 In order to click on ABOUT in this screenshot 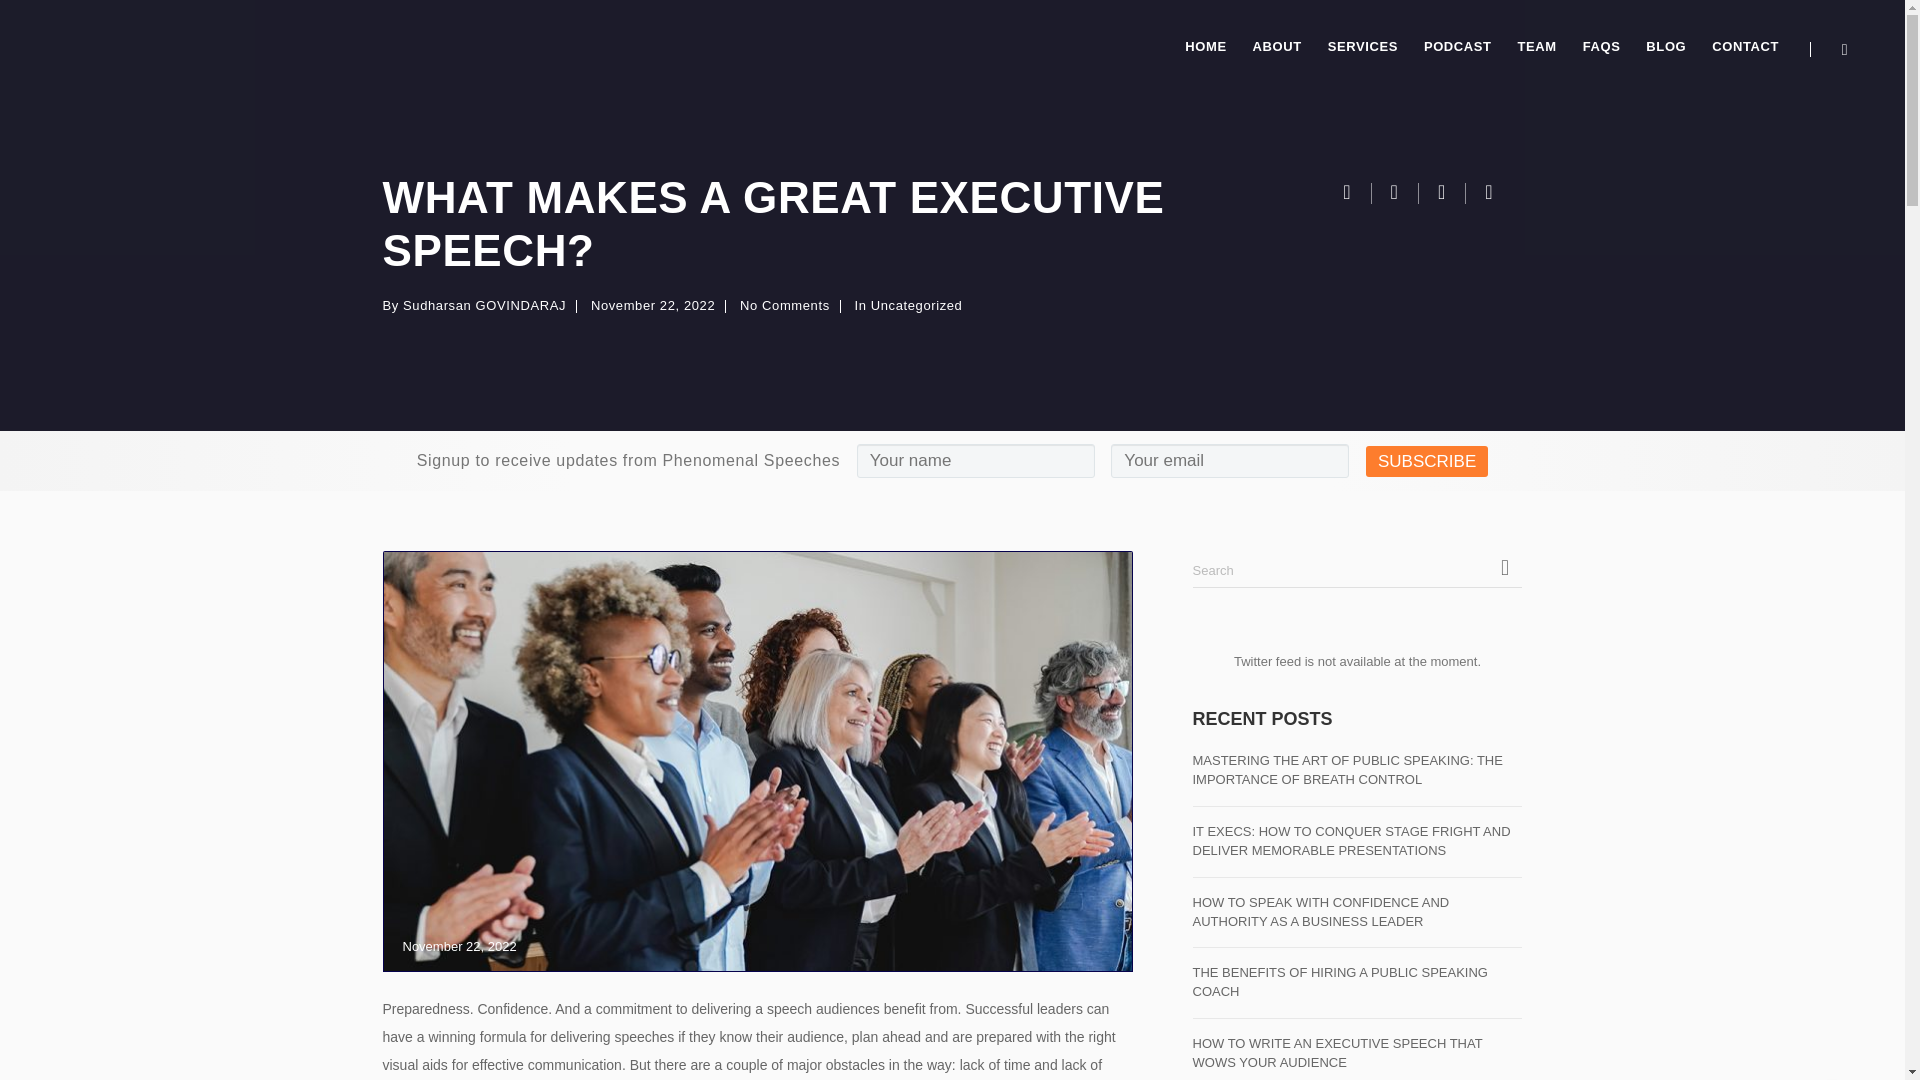, I will do `click(1278, 48)`.